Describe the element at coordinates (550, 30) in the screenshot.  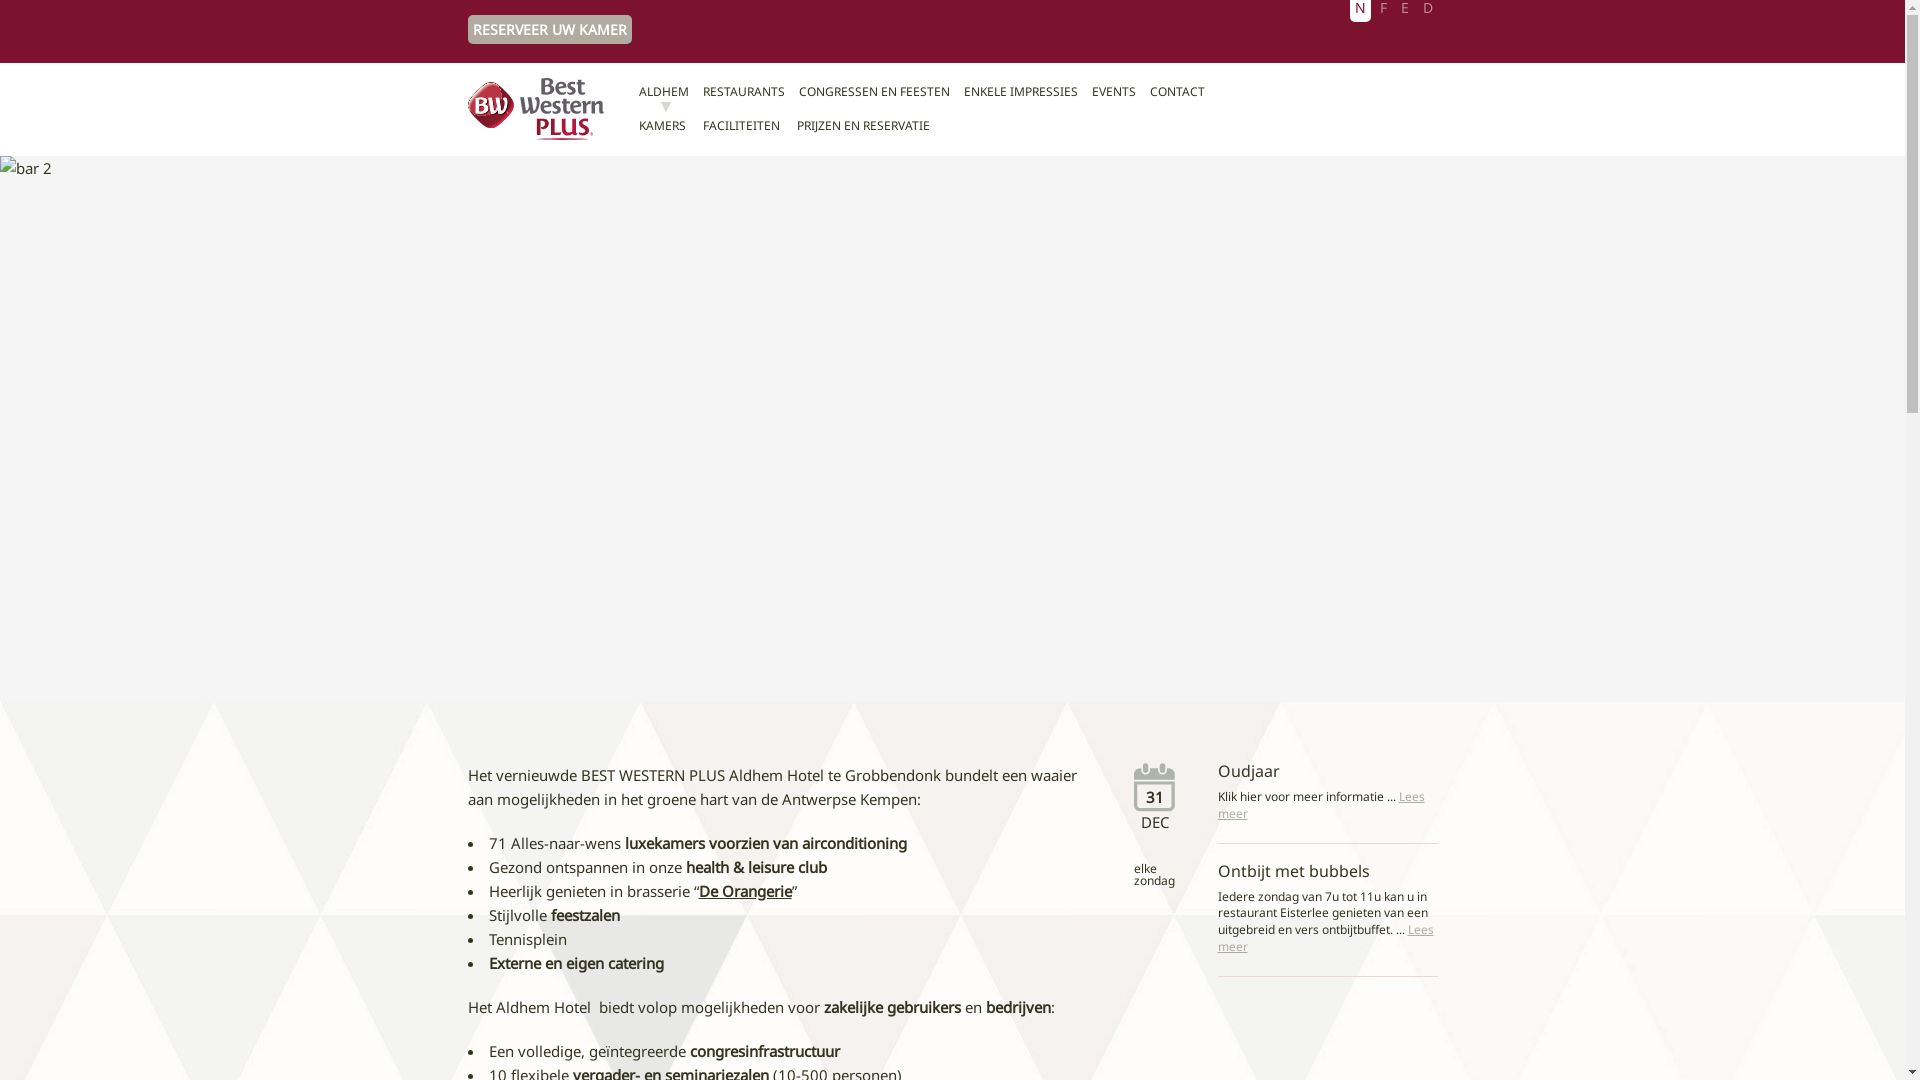
I see `RESERVEER UW KAMER` at that location.